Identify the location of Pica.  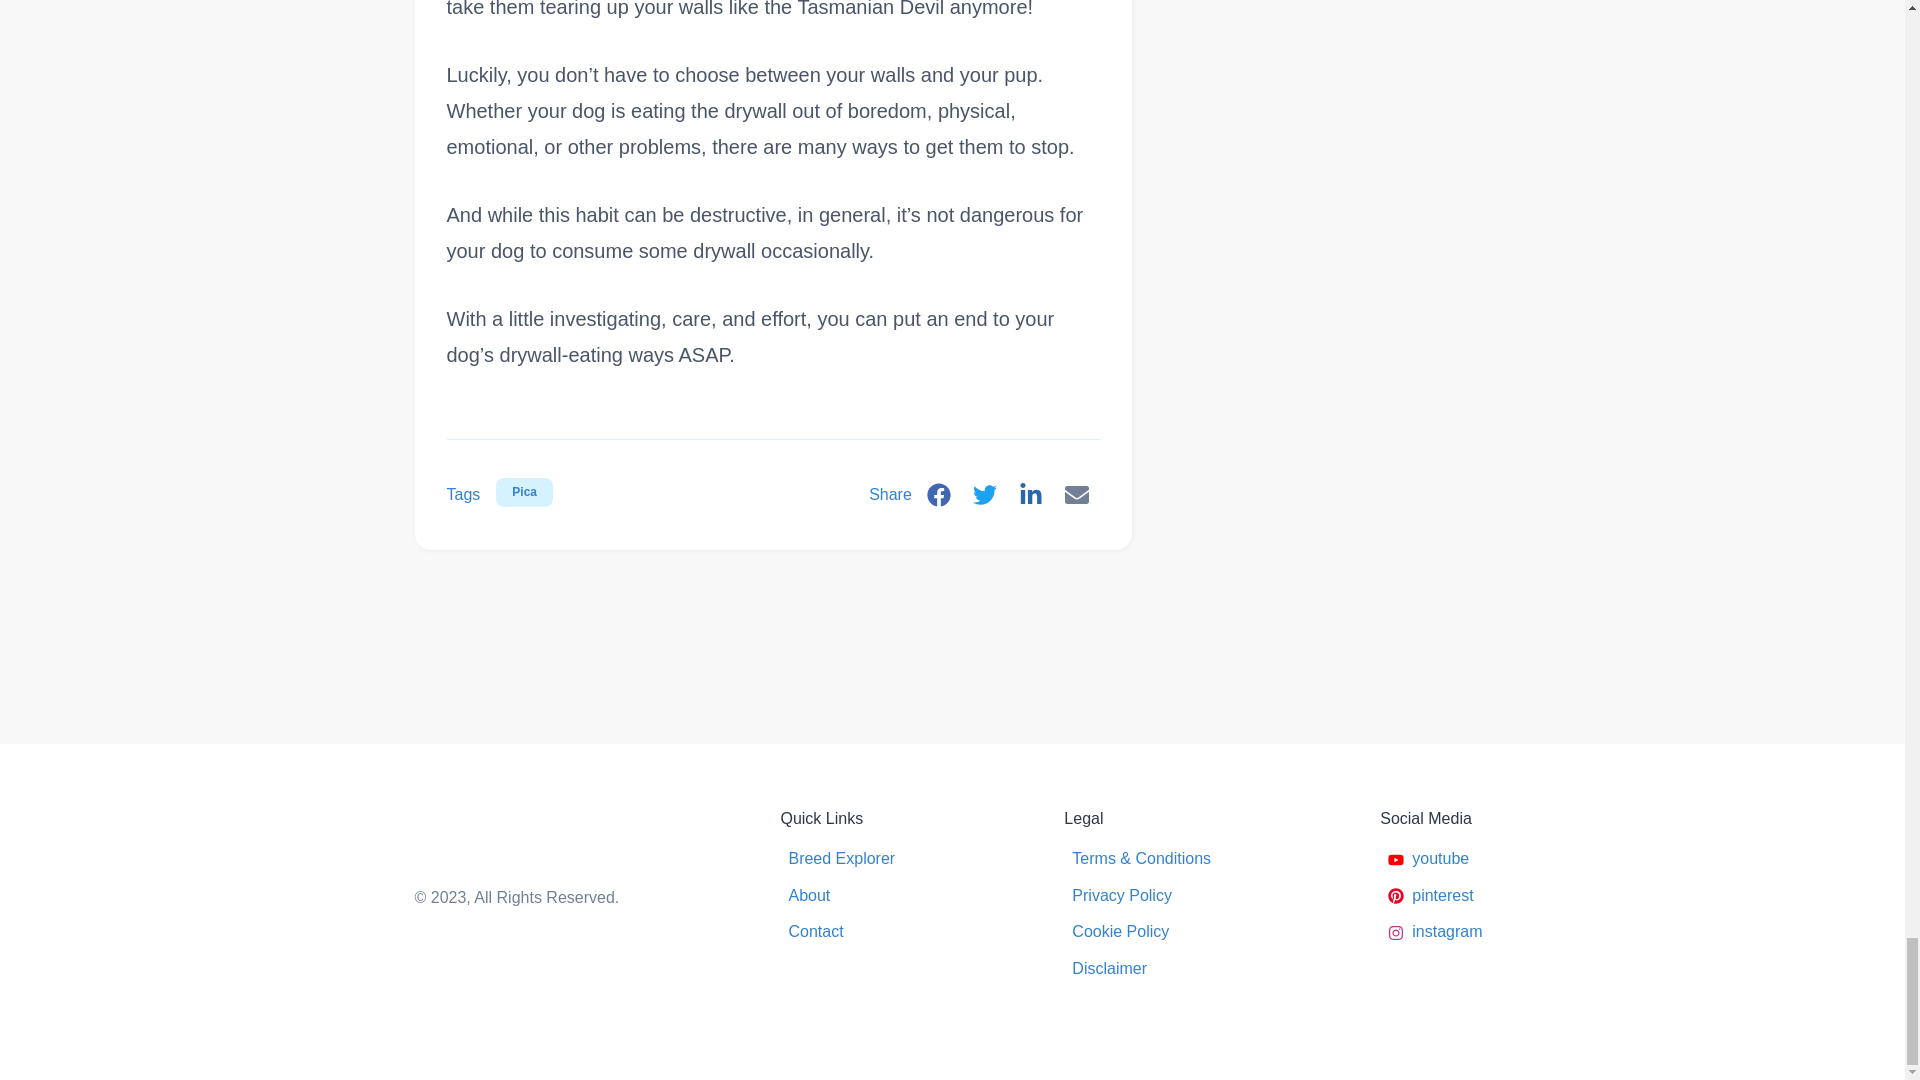
(524, 492).